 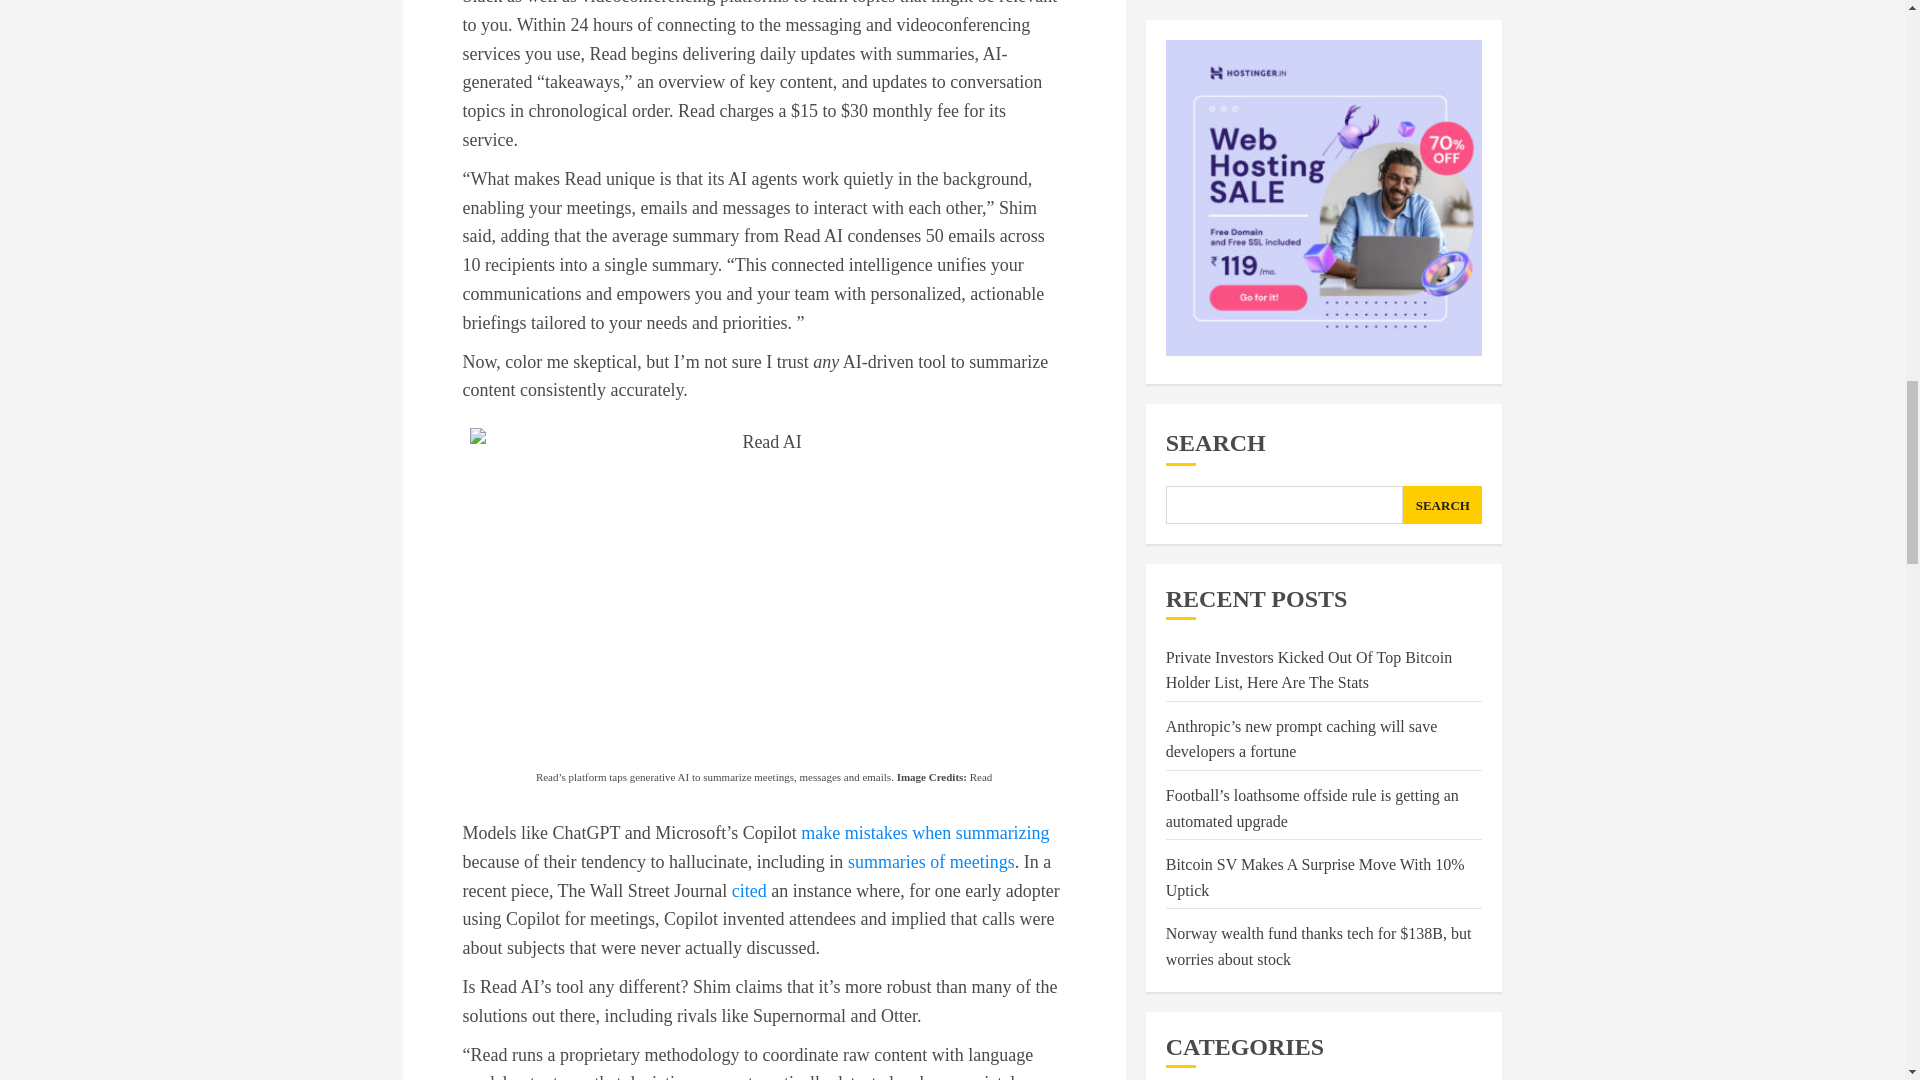 What do you see at coordinates (748, 890) in the screenshot?
I see `cited` at bounding box center [748, 890].